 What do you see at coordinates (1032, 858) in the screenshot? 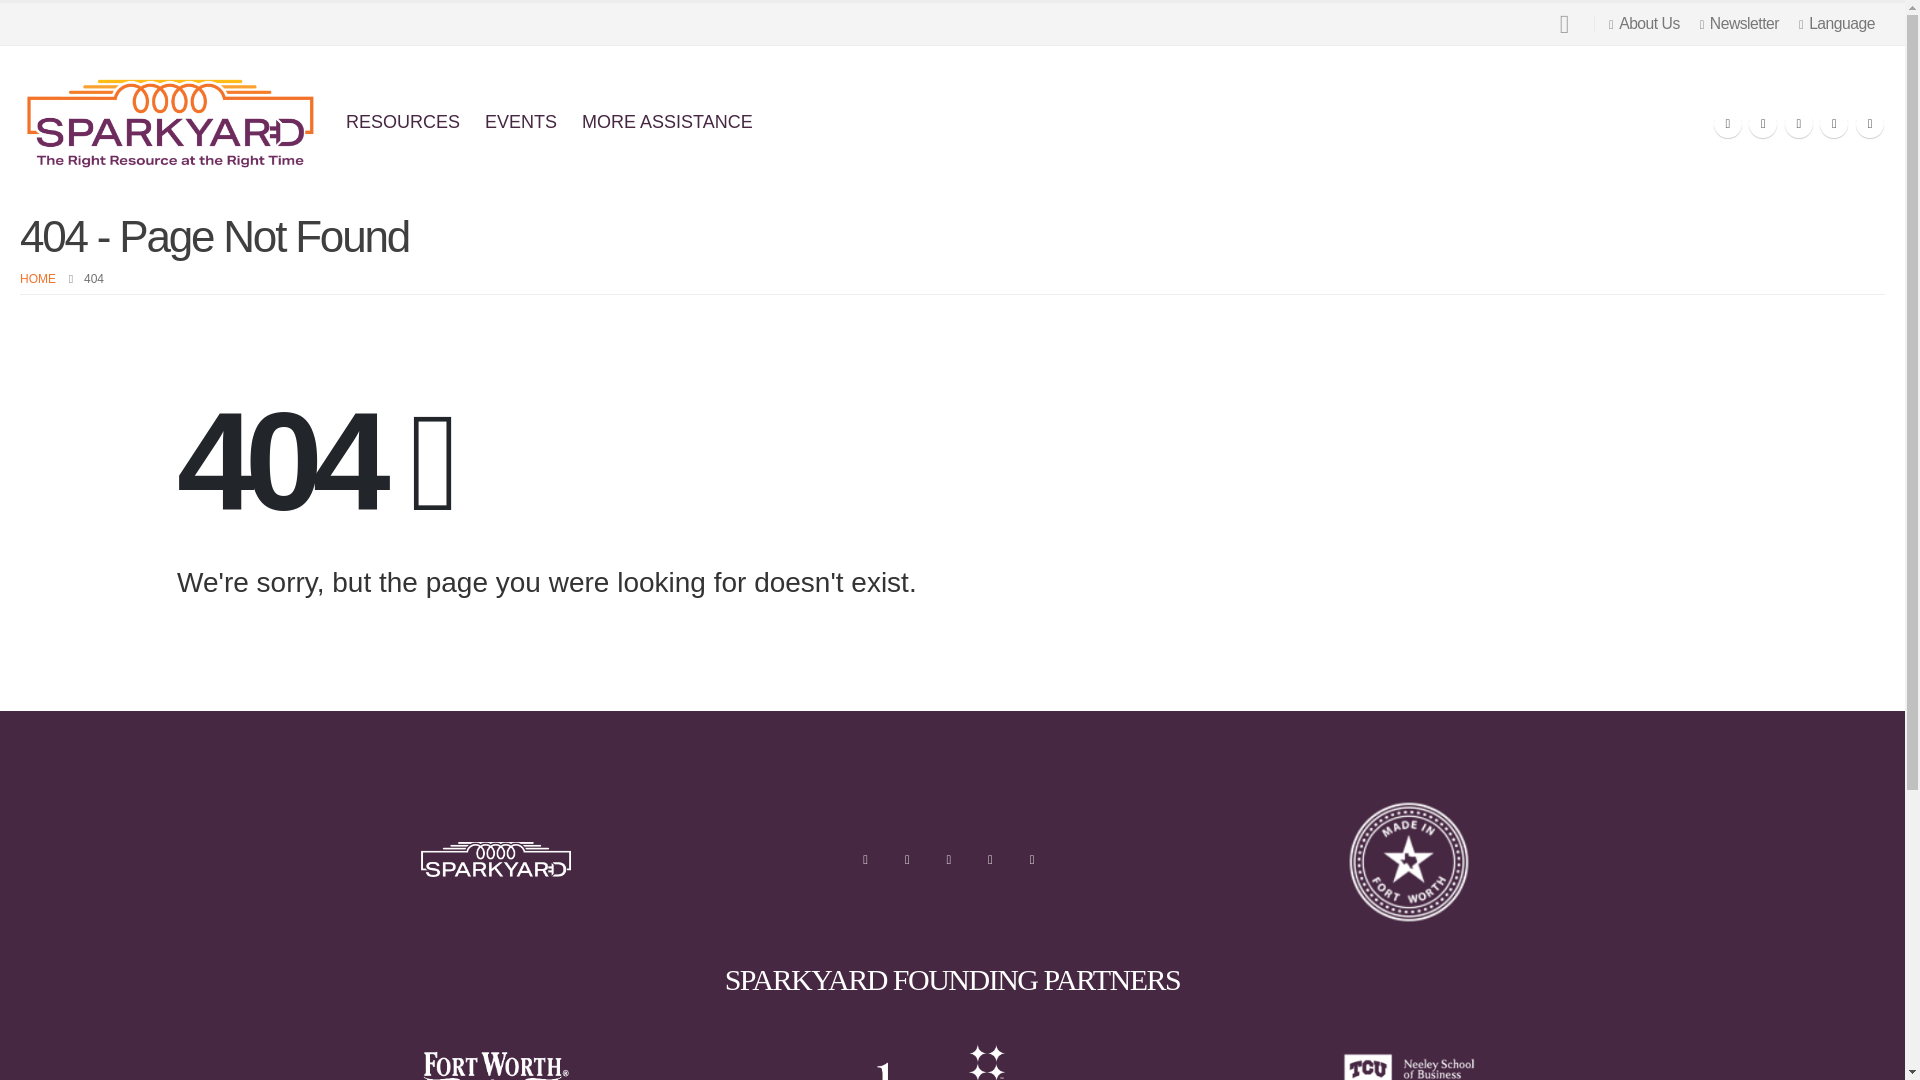
I see `LinkedIn` at bounding box center [1032, 858].